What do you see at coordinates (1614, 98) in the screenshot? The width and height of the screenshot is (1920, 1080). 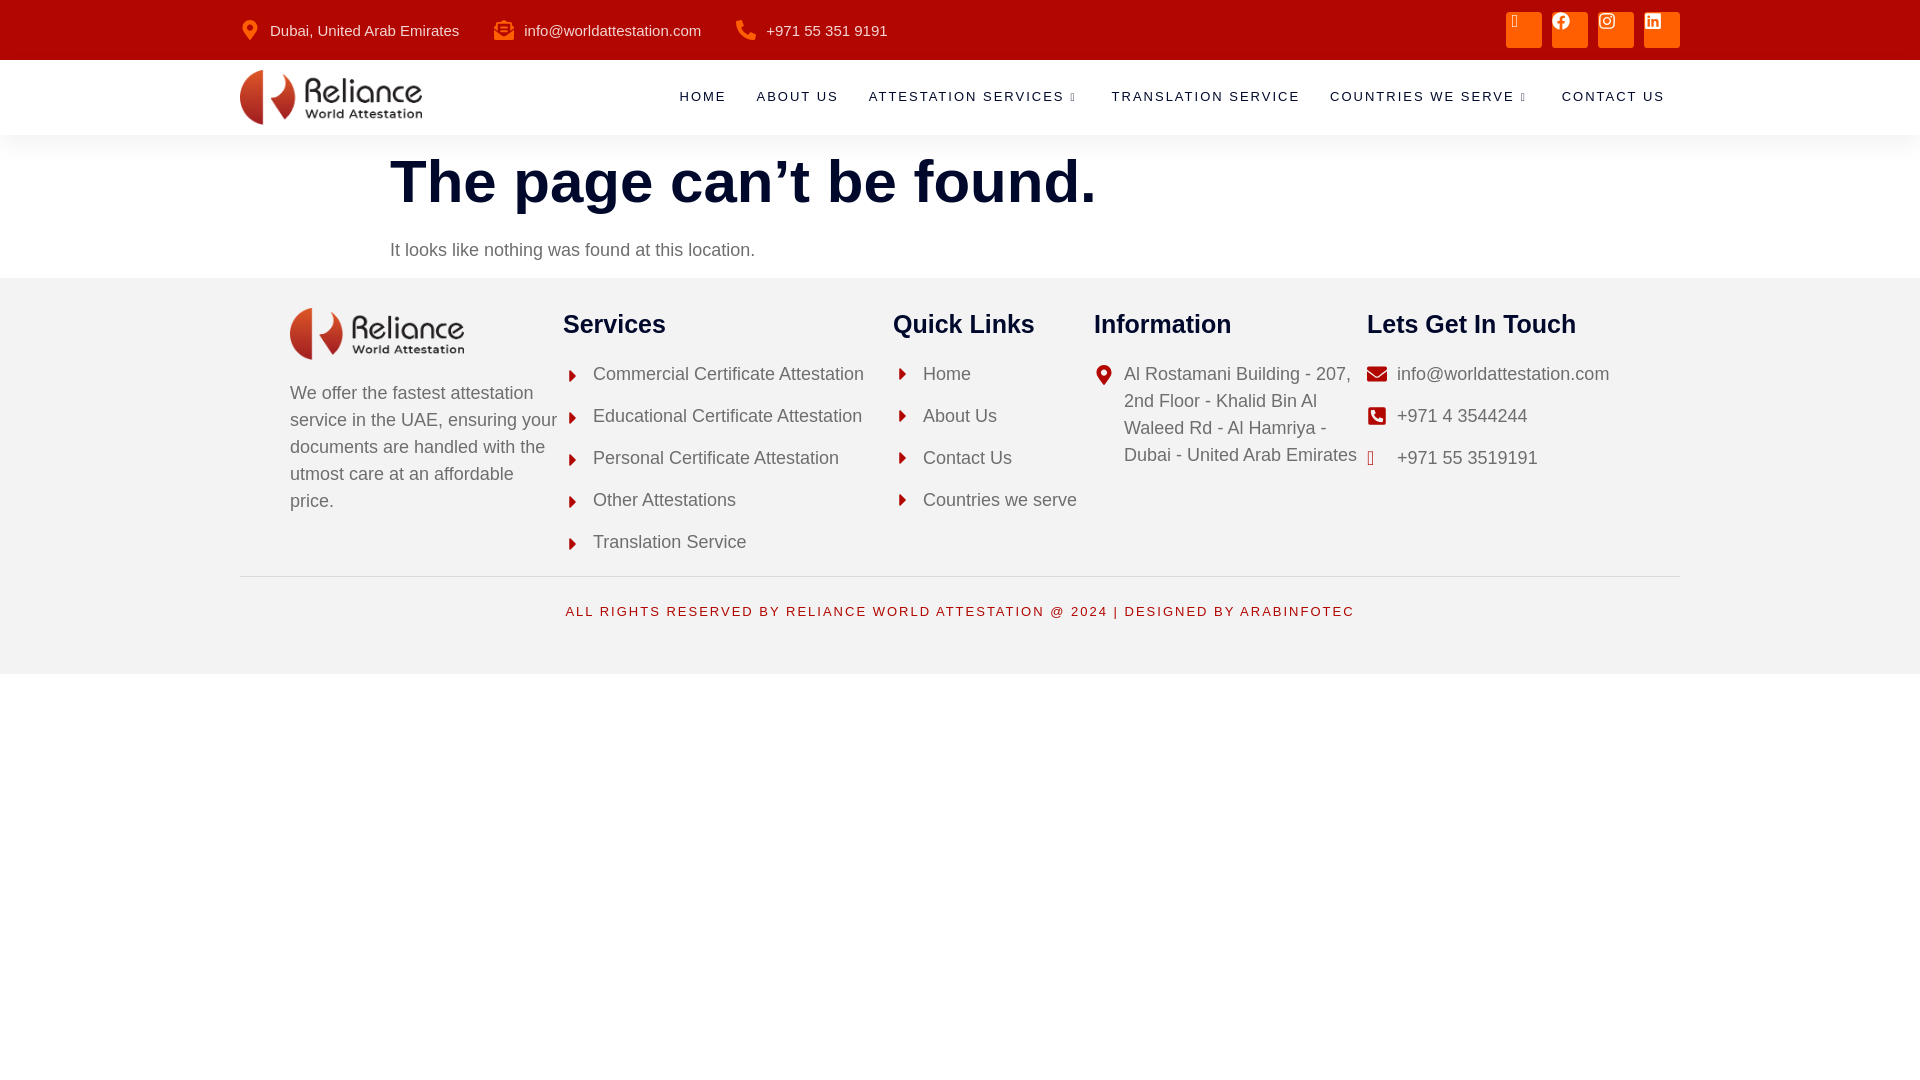 I see `CONTACT US` at bounding box center [1614, 98].